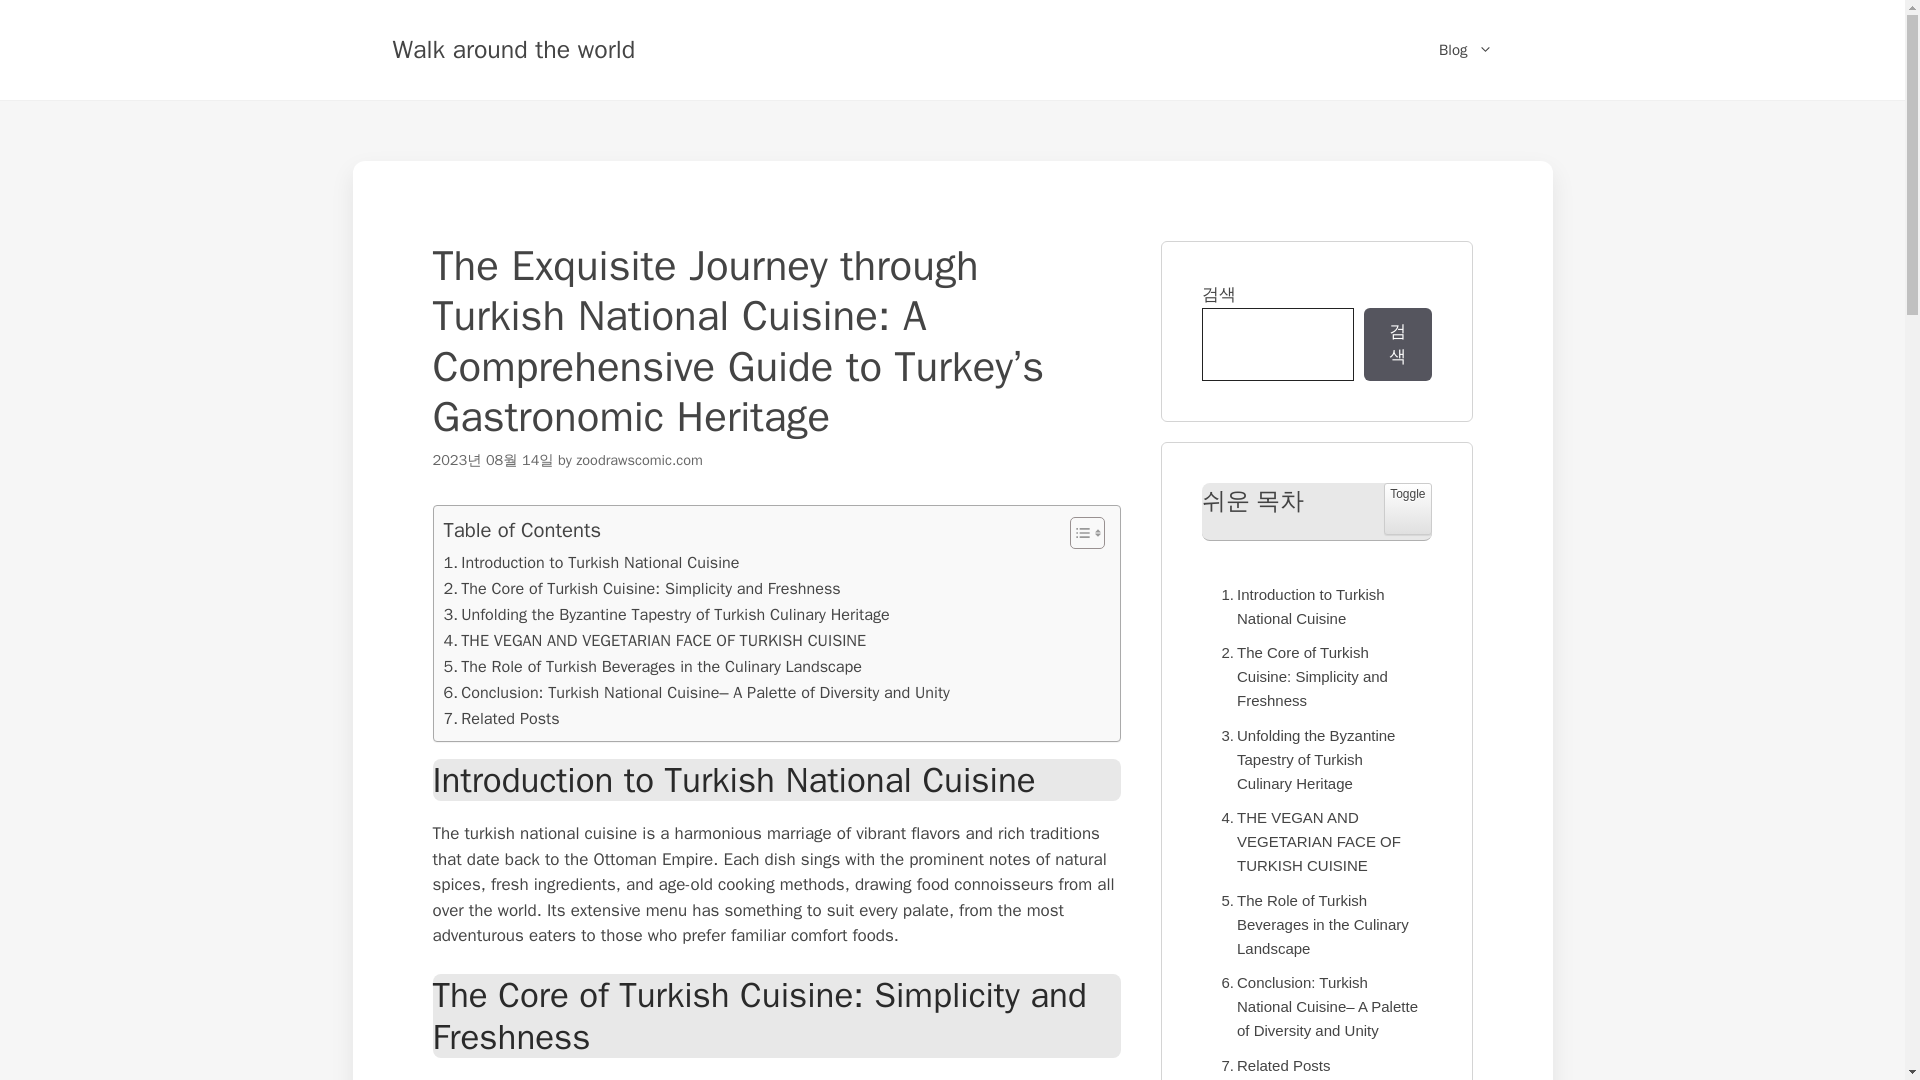 The width and height of the screenshot is (1920, 1080). Describe the element at coordinates (502, 719) in the screenshot. I see `Related Posts` at that location.